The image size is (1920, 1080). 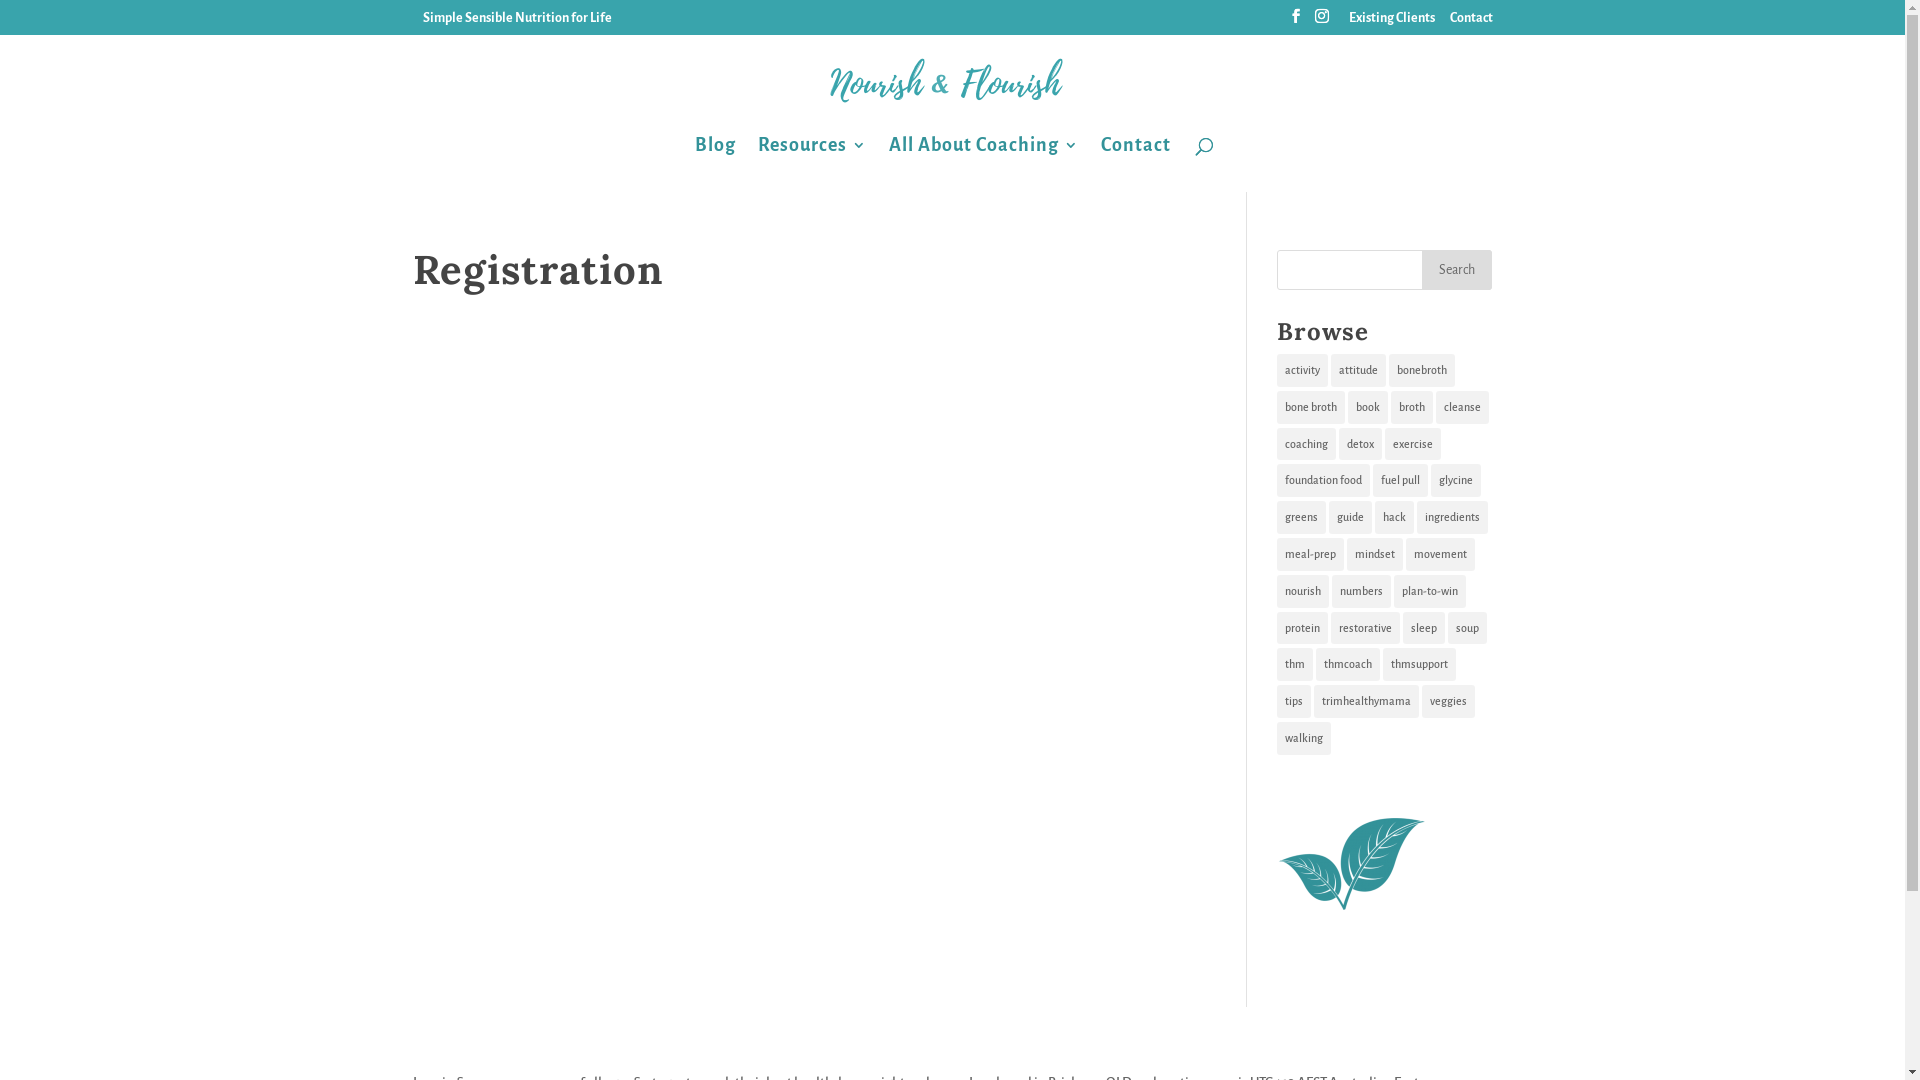 What do you see at coordinates (1366, 702) in the screenshot?
I see `trimhealthymama` at bounding box center [1366, 702].